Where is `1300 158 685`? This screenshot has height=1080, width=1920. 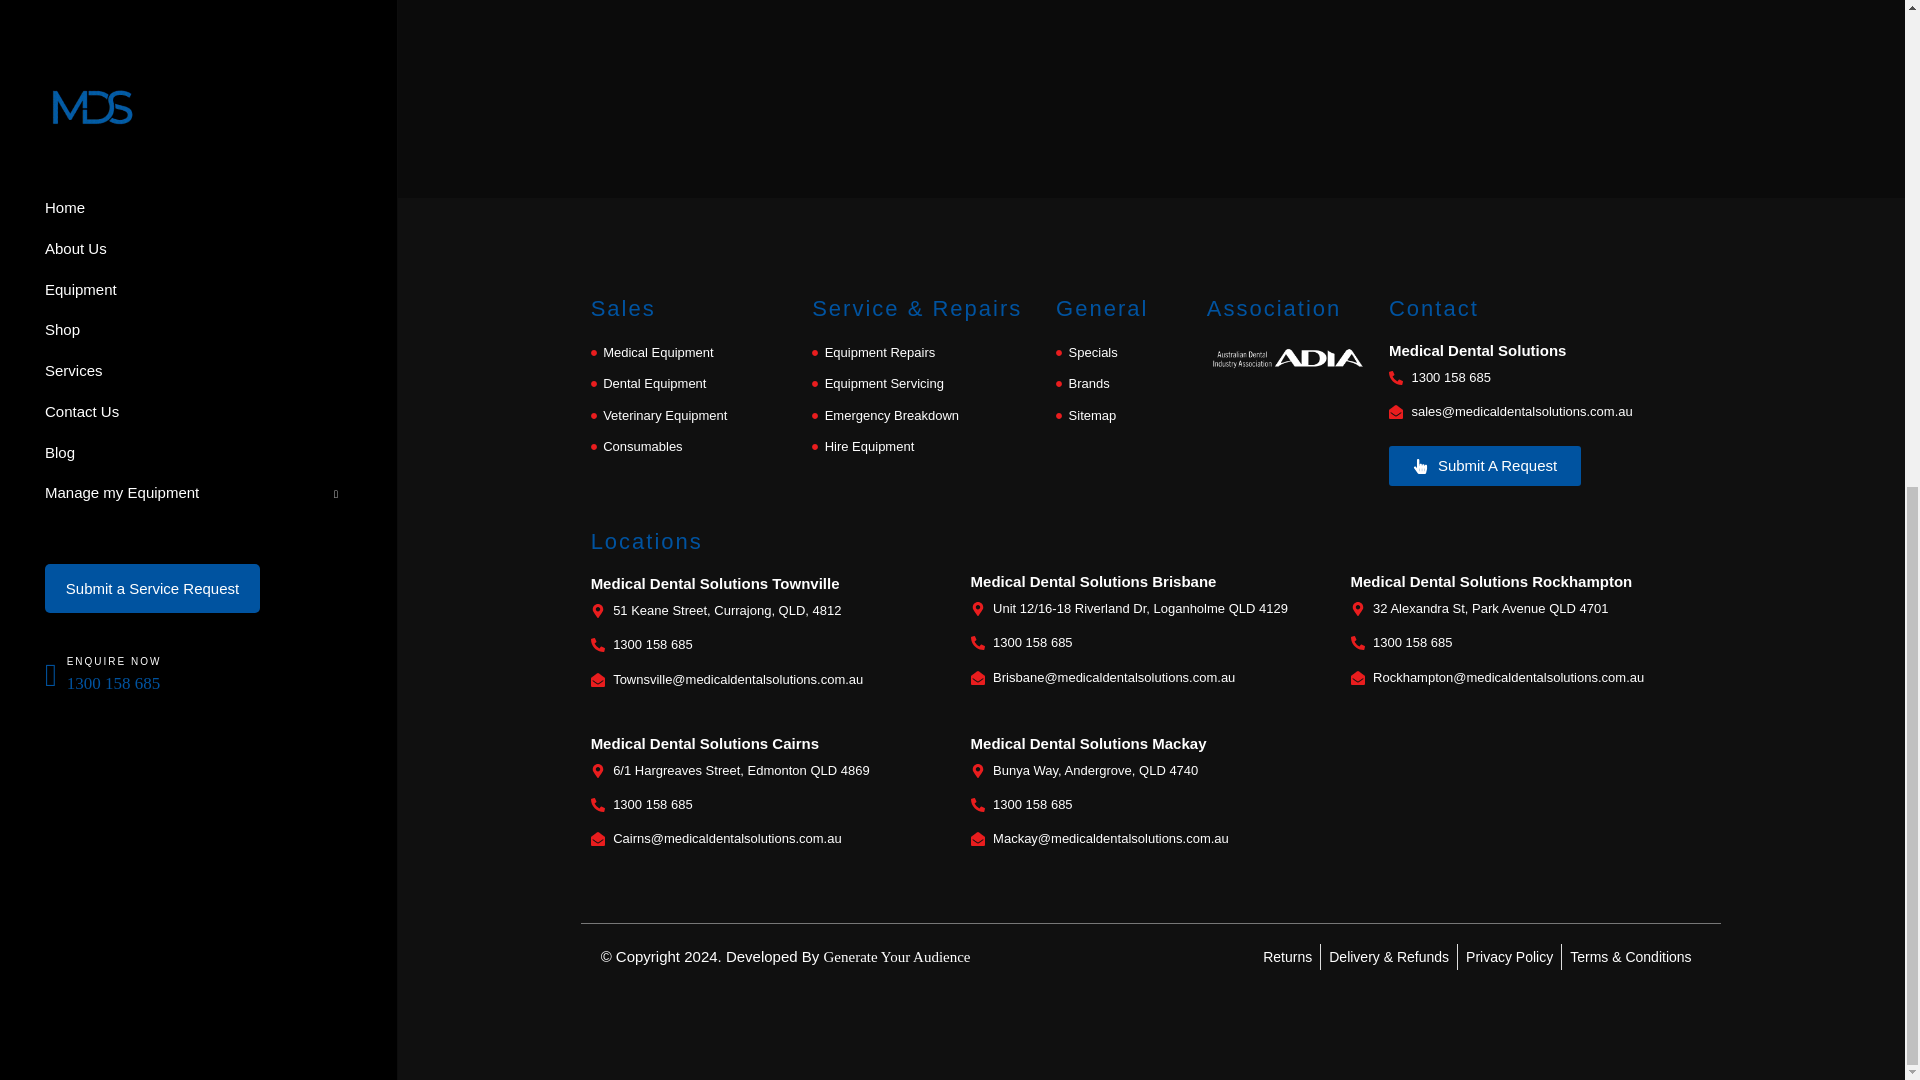 1300 158 685 is located at coordinates (1549, 378).